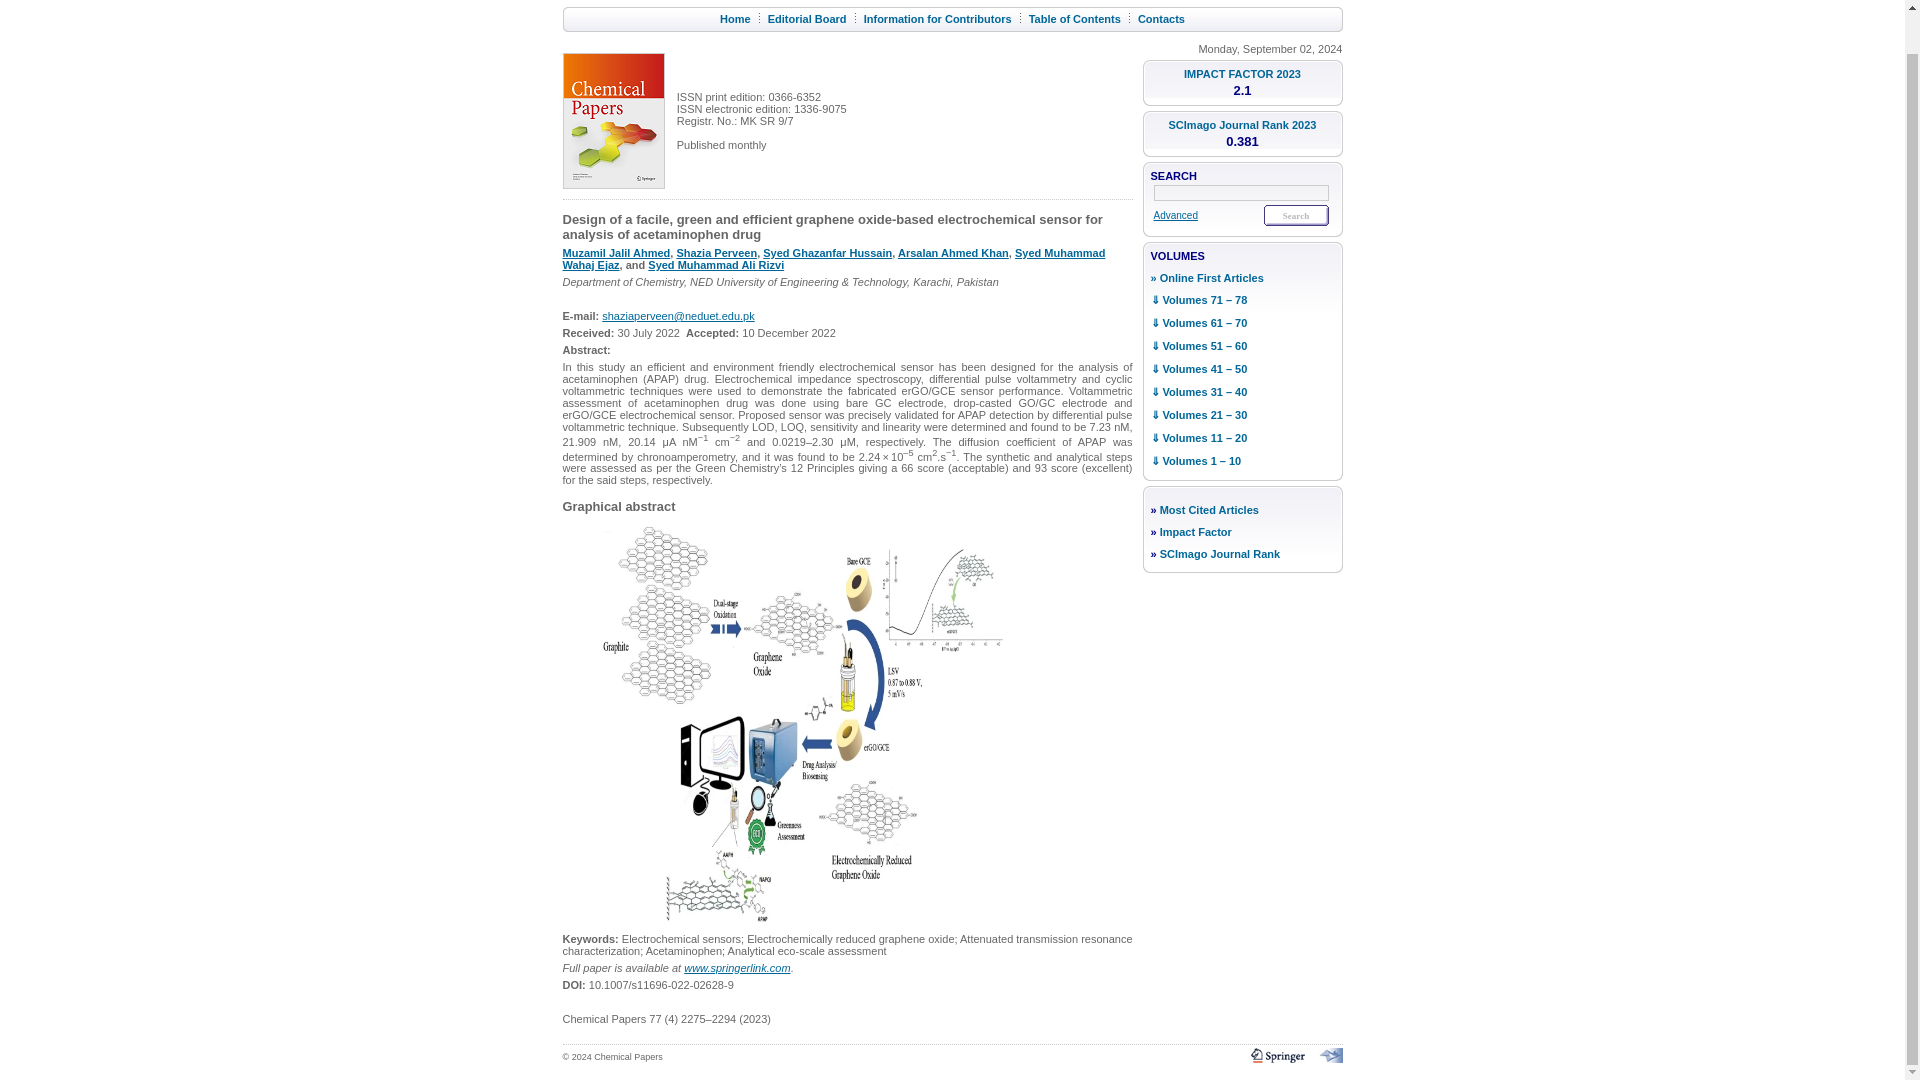 The height and width of the screenshot is (1080, 1920). Describe the element at coordinates (735, 18) in the screenshot. I see `Home` at that location.